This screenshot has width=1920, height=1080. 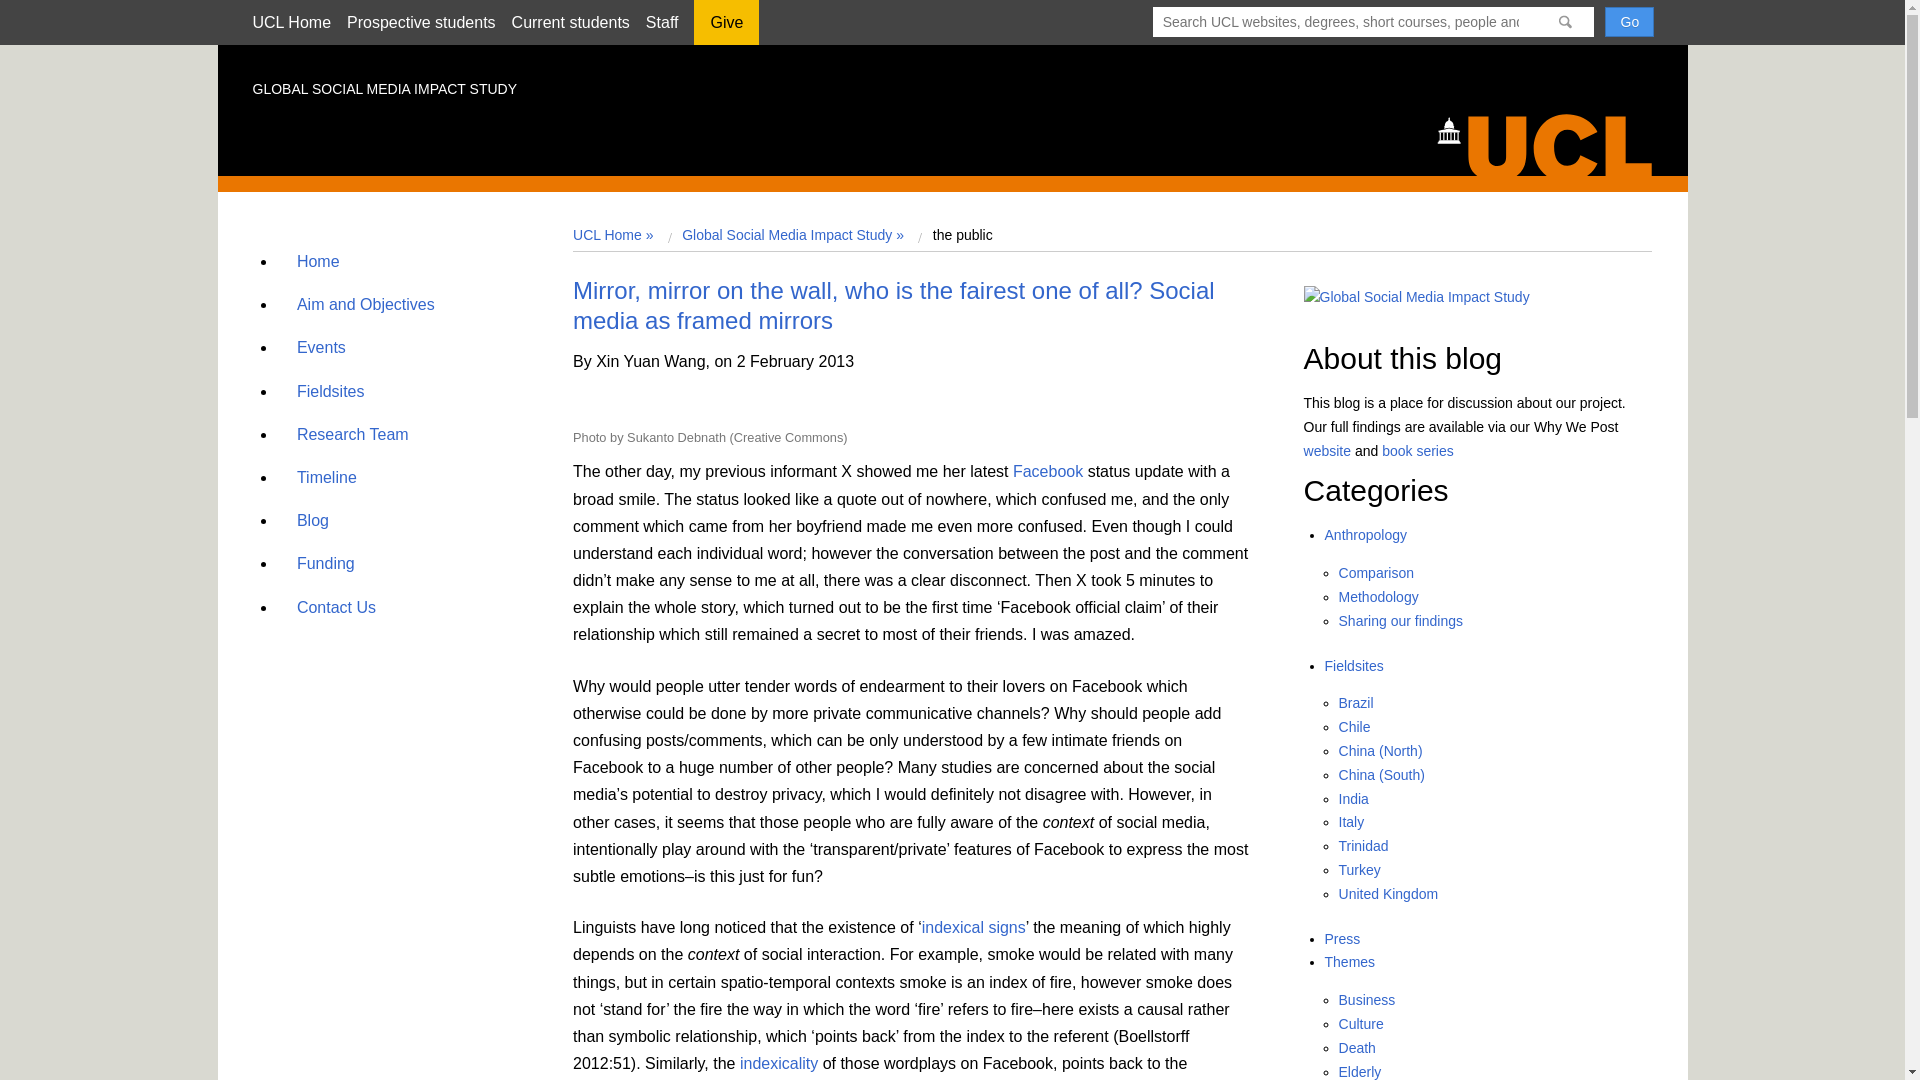 What do you see at coordinates (318, 477) in the screenshot?
I see `Timeline` at bounding box center [318, 477].